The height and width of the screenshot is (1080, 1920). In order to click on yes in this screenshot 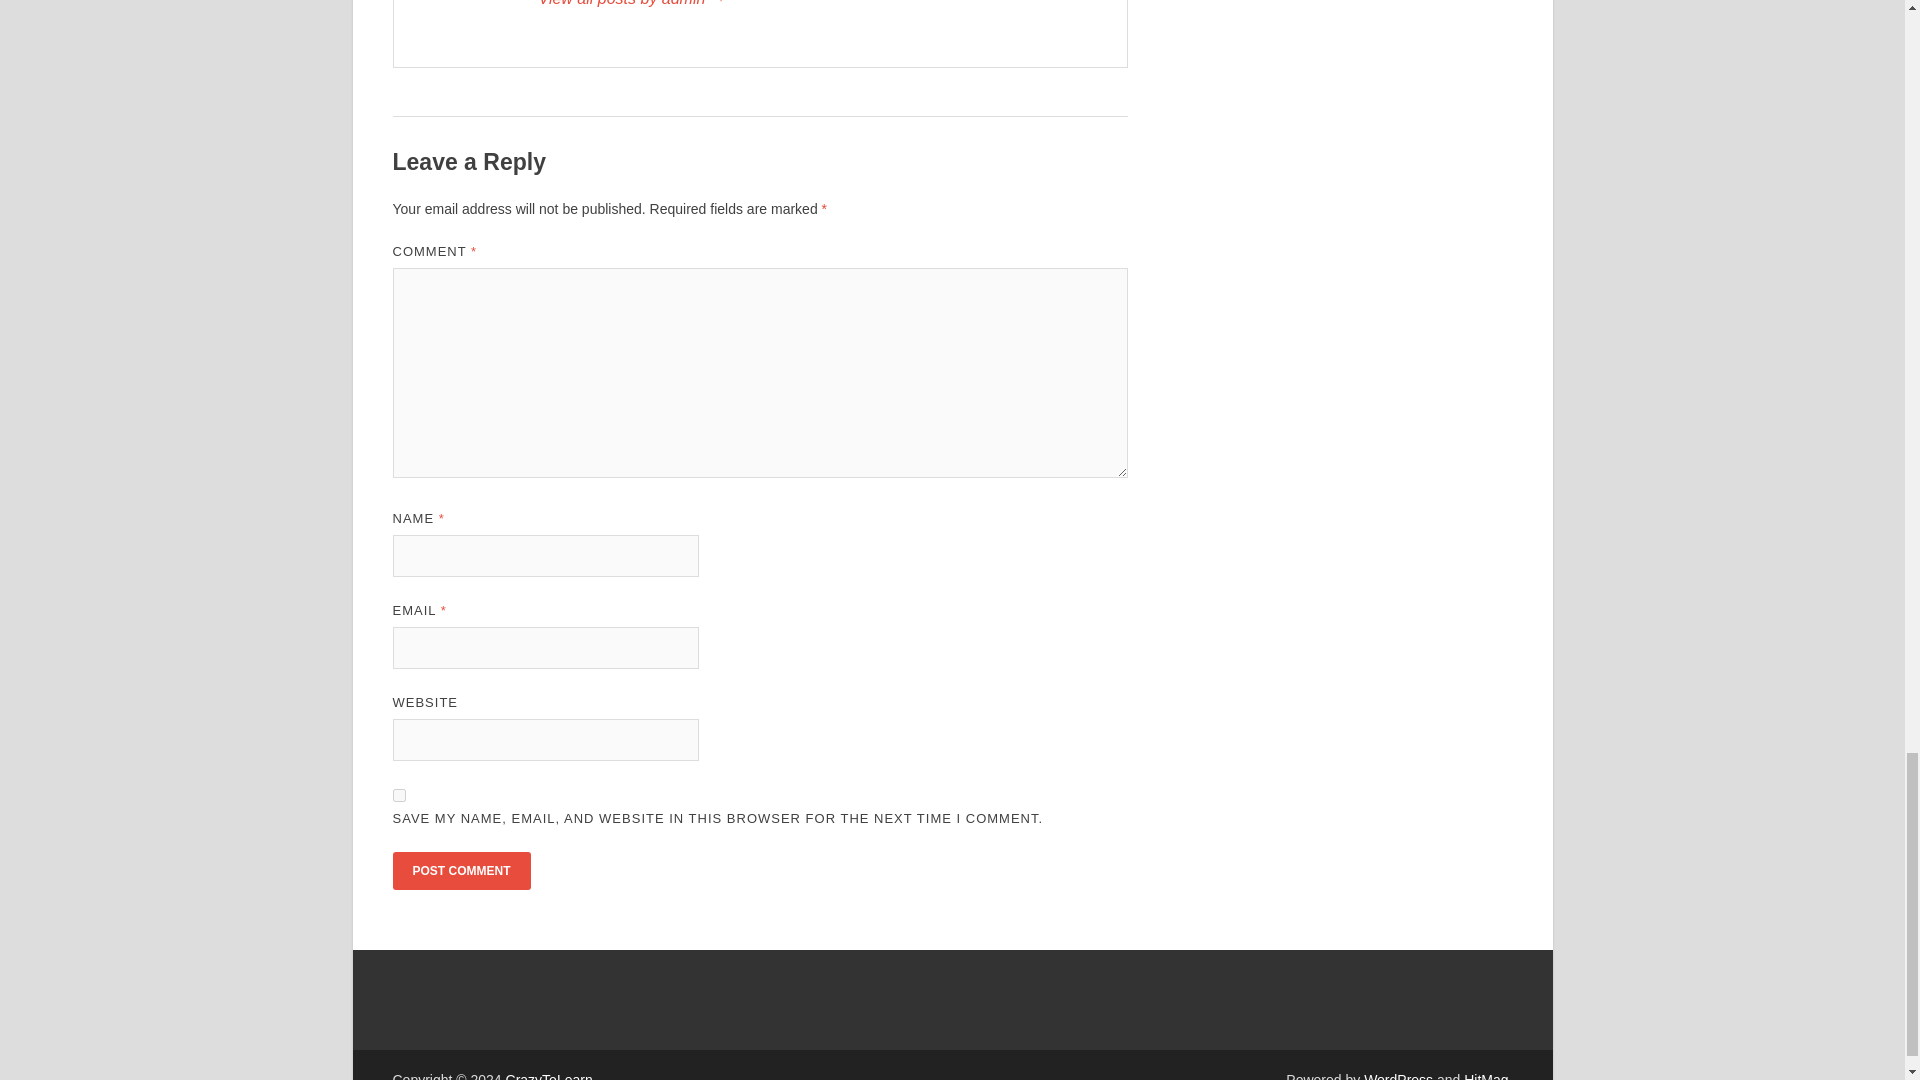, I will do `click(398, 796)`.